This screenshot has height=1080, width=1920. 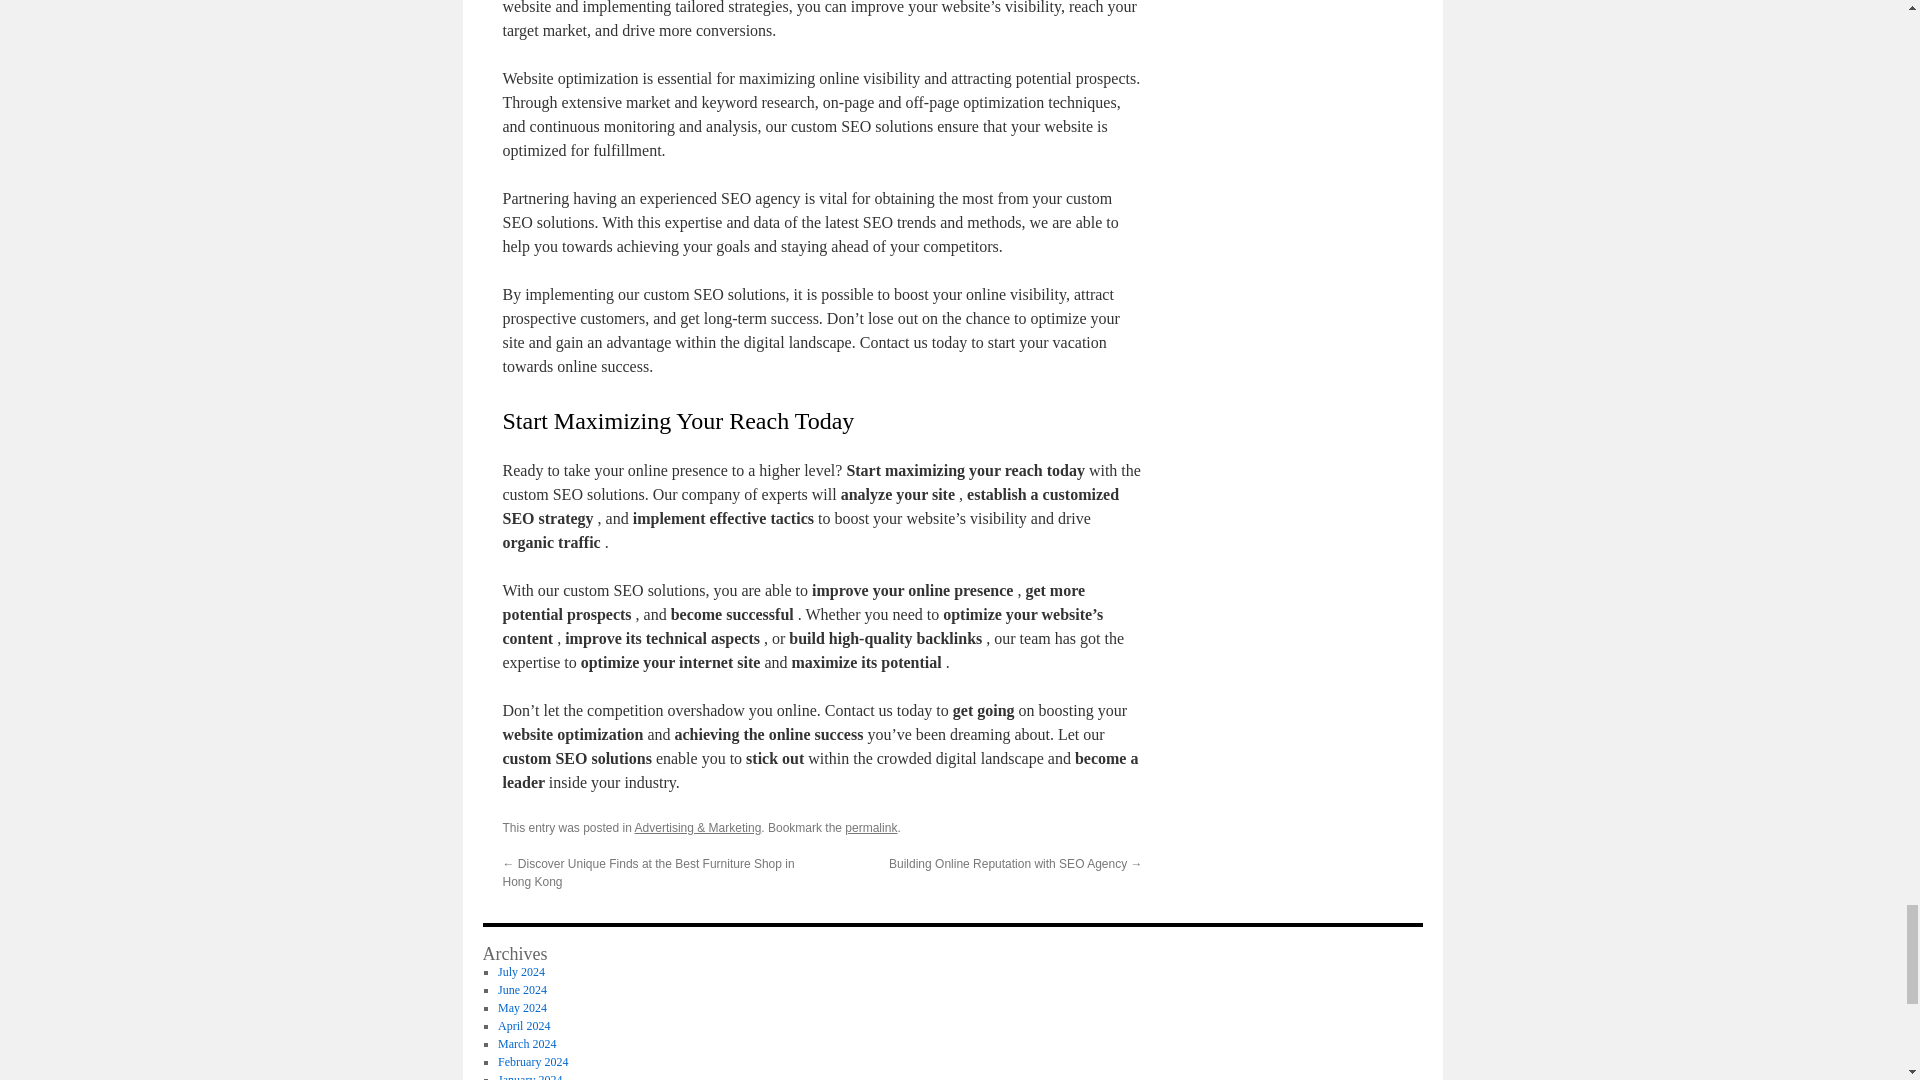 I want to click on February 2024, so click(x=532, y=1062).